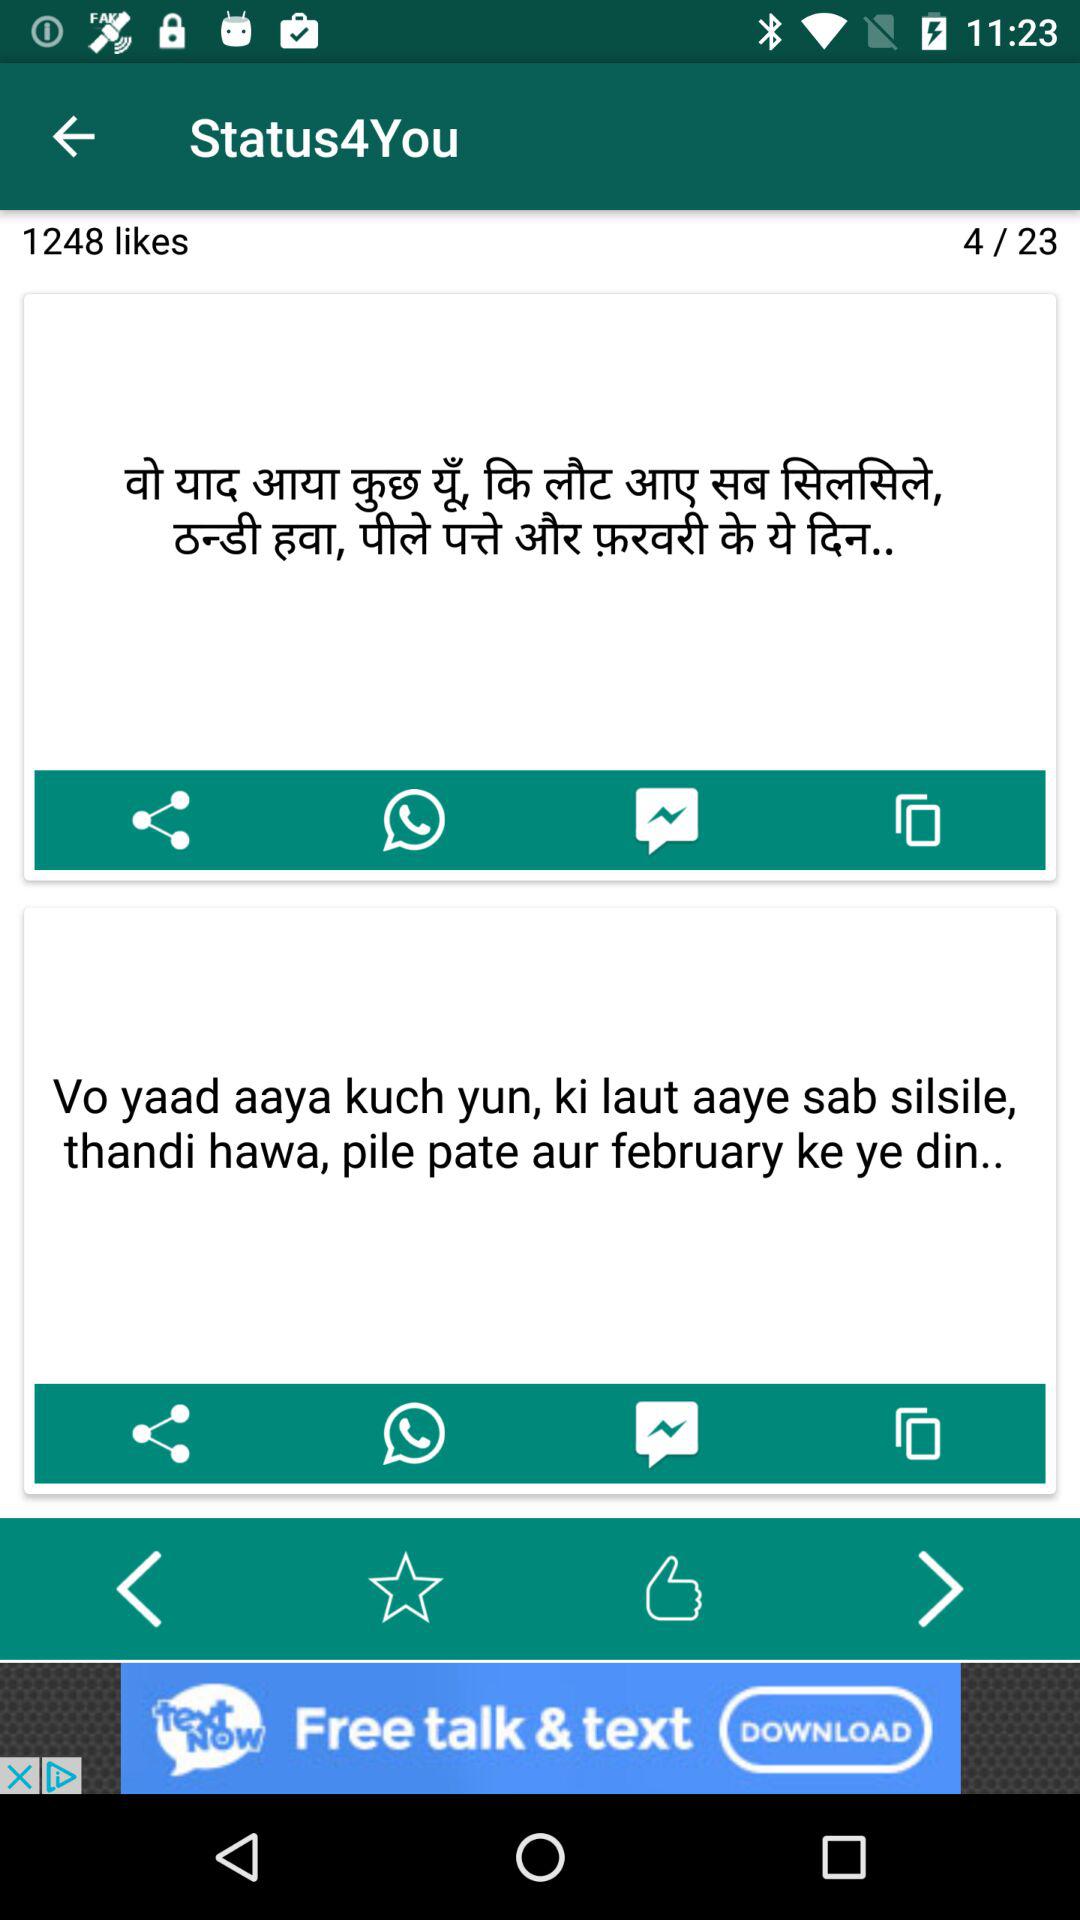 This screenshot has width=1080, height=1920. Describe the element at coordinates (666, 1433) in the screenshot. I see `send message` at that location.